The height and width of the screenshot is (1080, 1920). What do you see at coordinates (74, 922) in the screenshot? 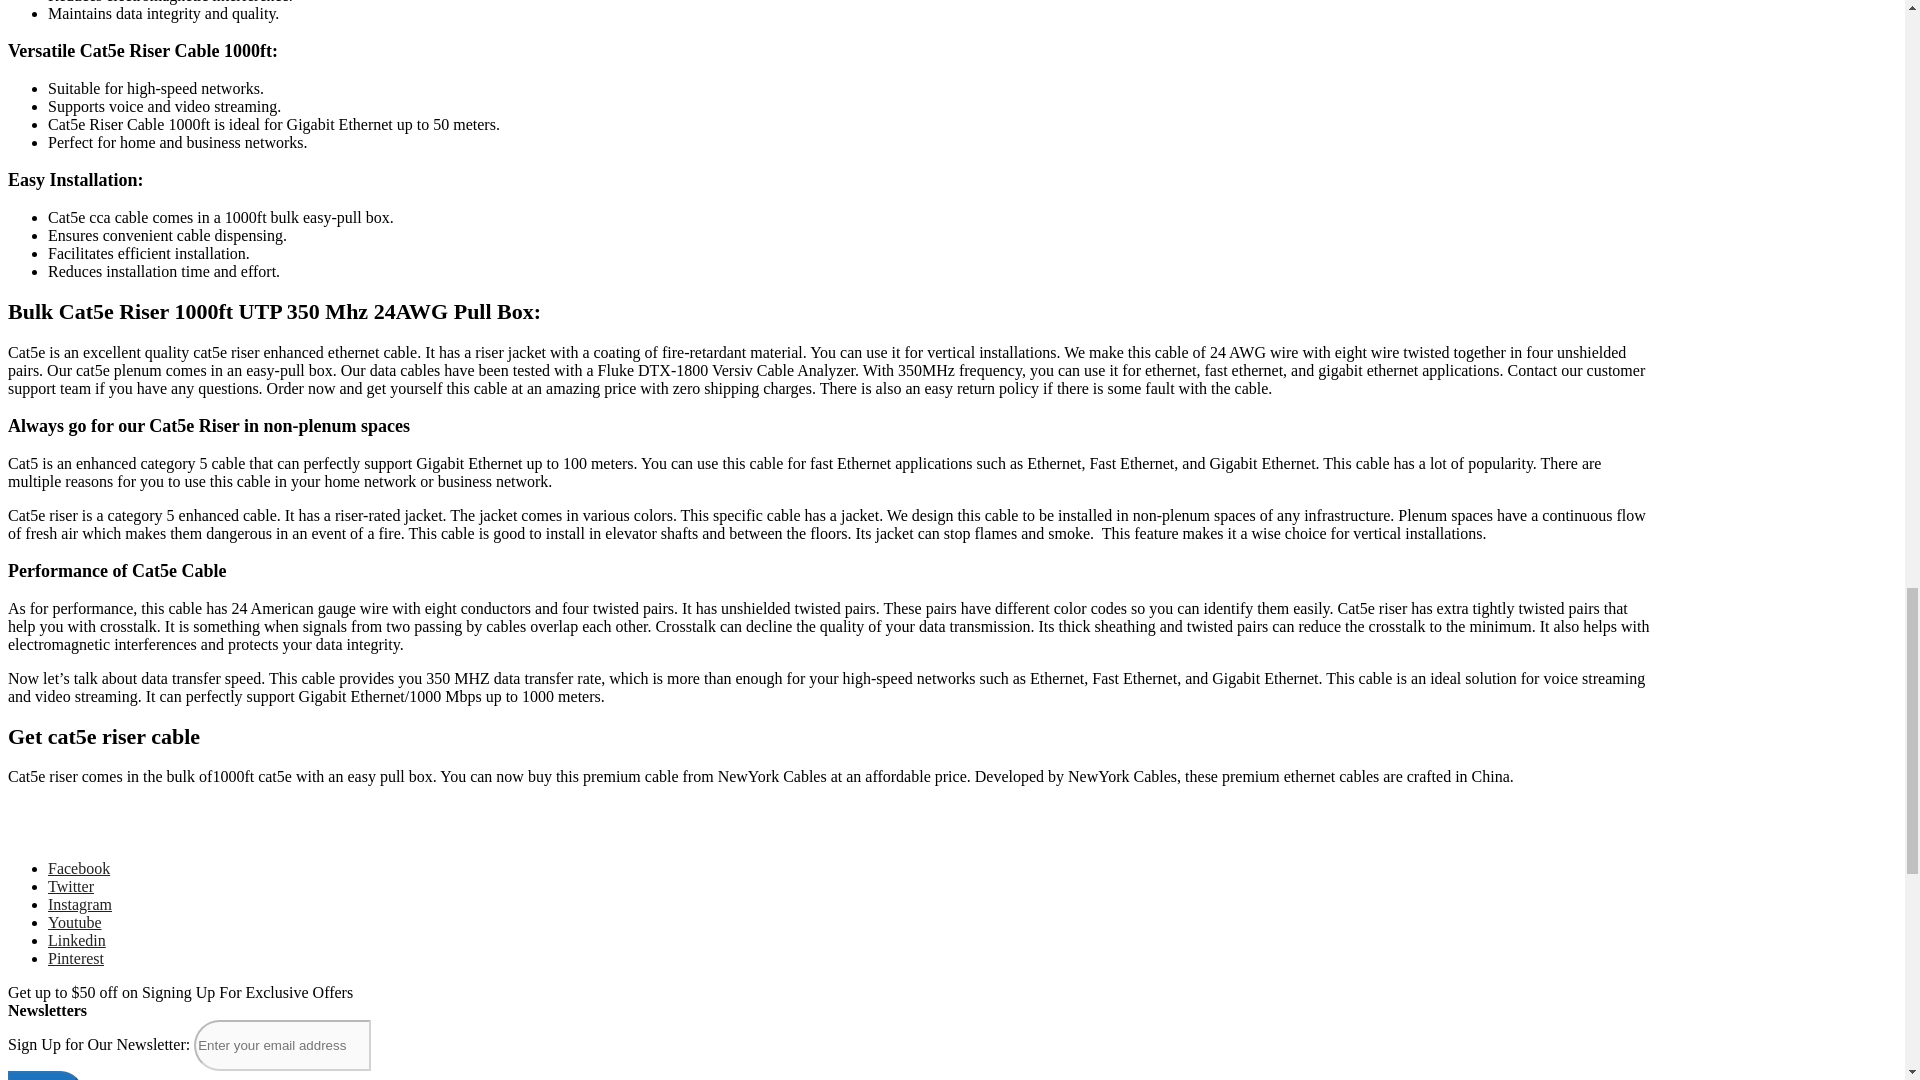
I see `Youtube` at bounding box center [74, 922].